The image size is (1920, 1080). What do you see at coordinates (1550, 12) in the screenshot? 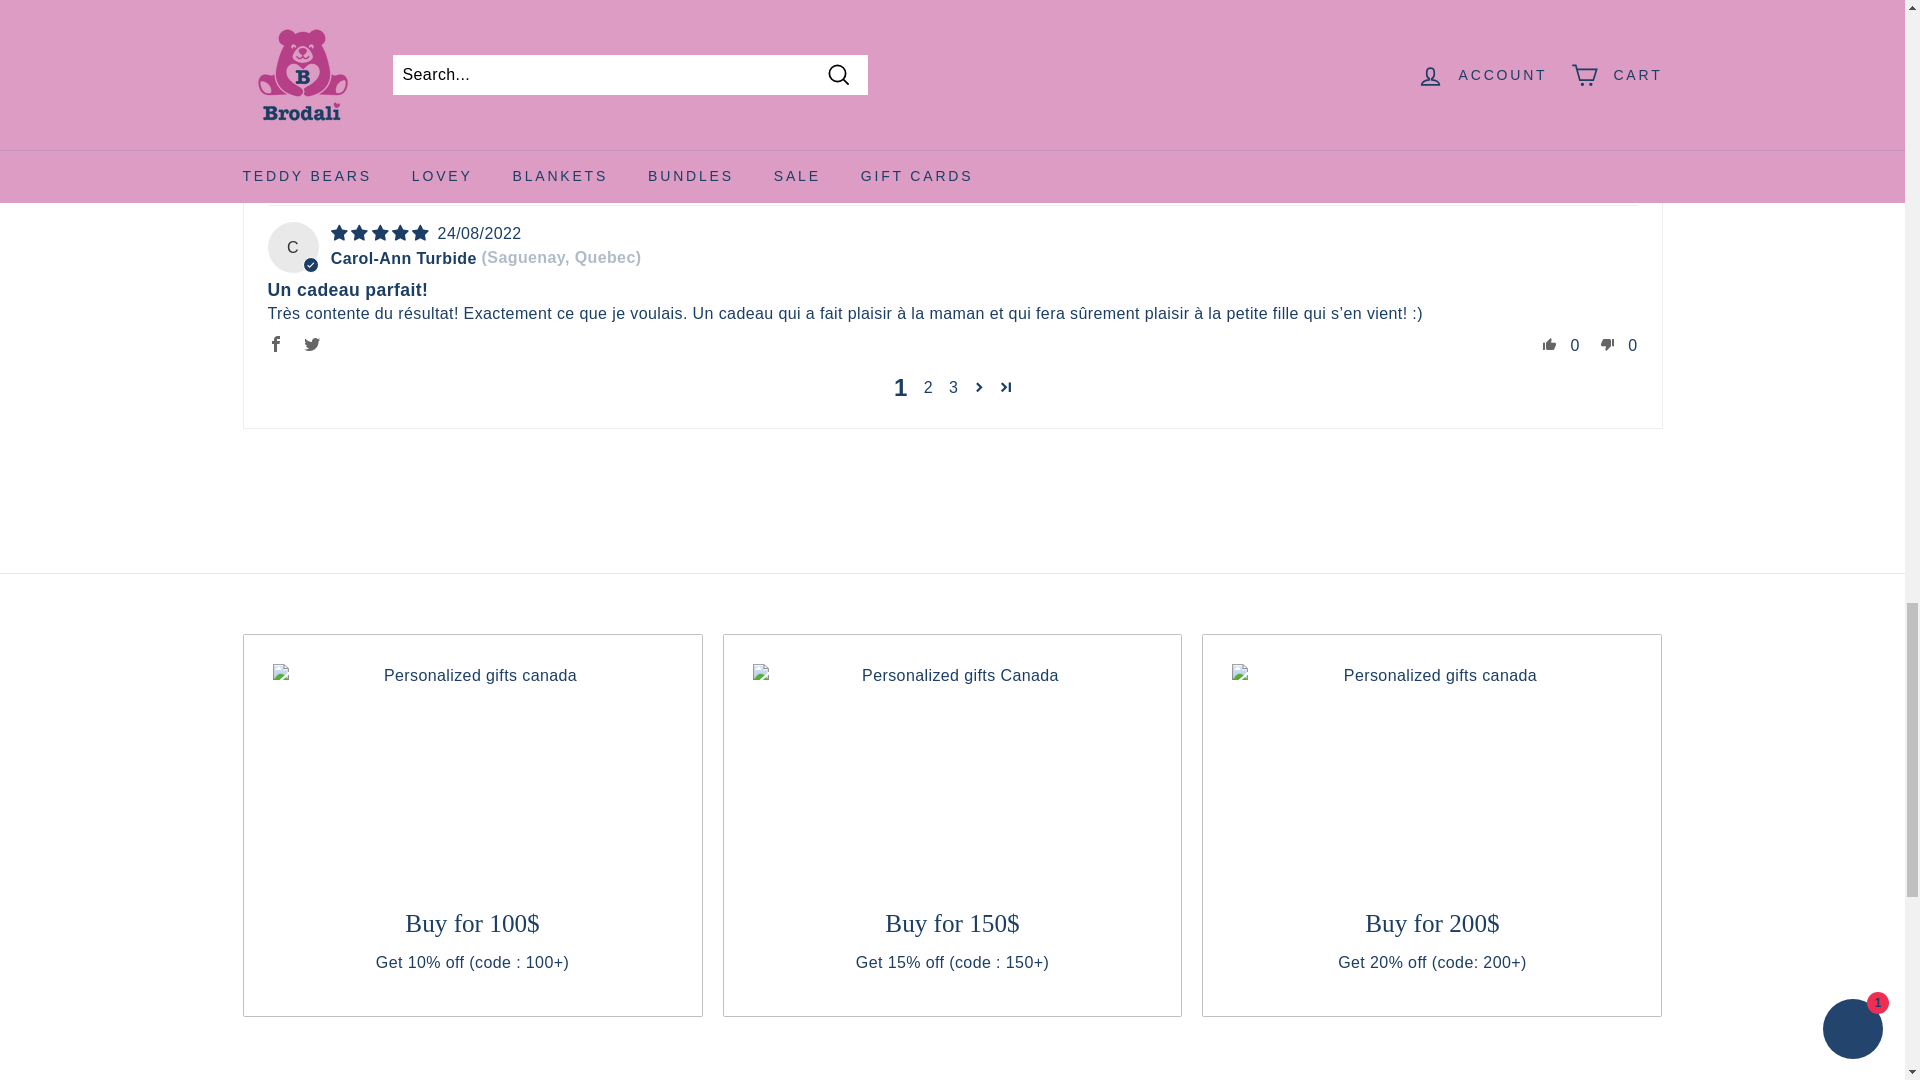
I see `up` at bounding box center [1550, 12].